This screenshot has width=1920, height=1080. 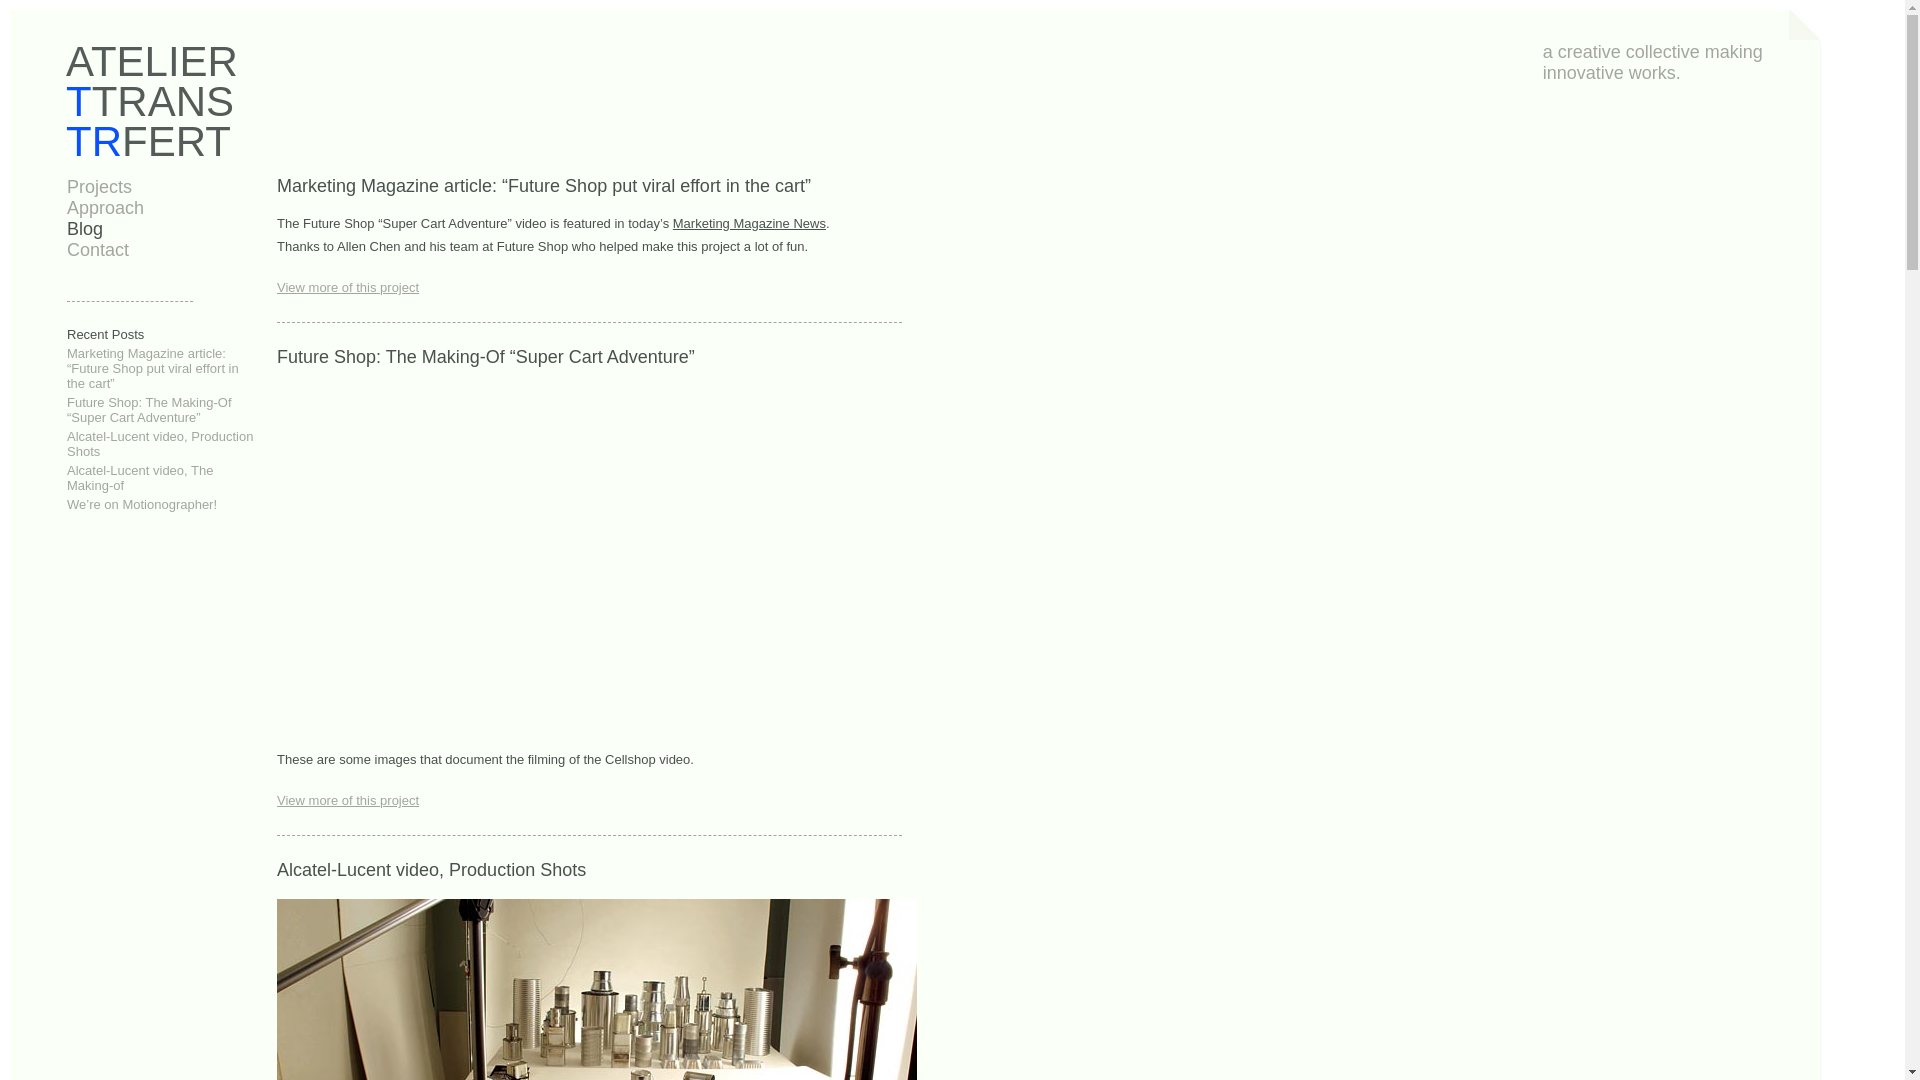 I want to click on ATELIER
TTRANS
TRFERT, so click(x=152, y=102).